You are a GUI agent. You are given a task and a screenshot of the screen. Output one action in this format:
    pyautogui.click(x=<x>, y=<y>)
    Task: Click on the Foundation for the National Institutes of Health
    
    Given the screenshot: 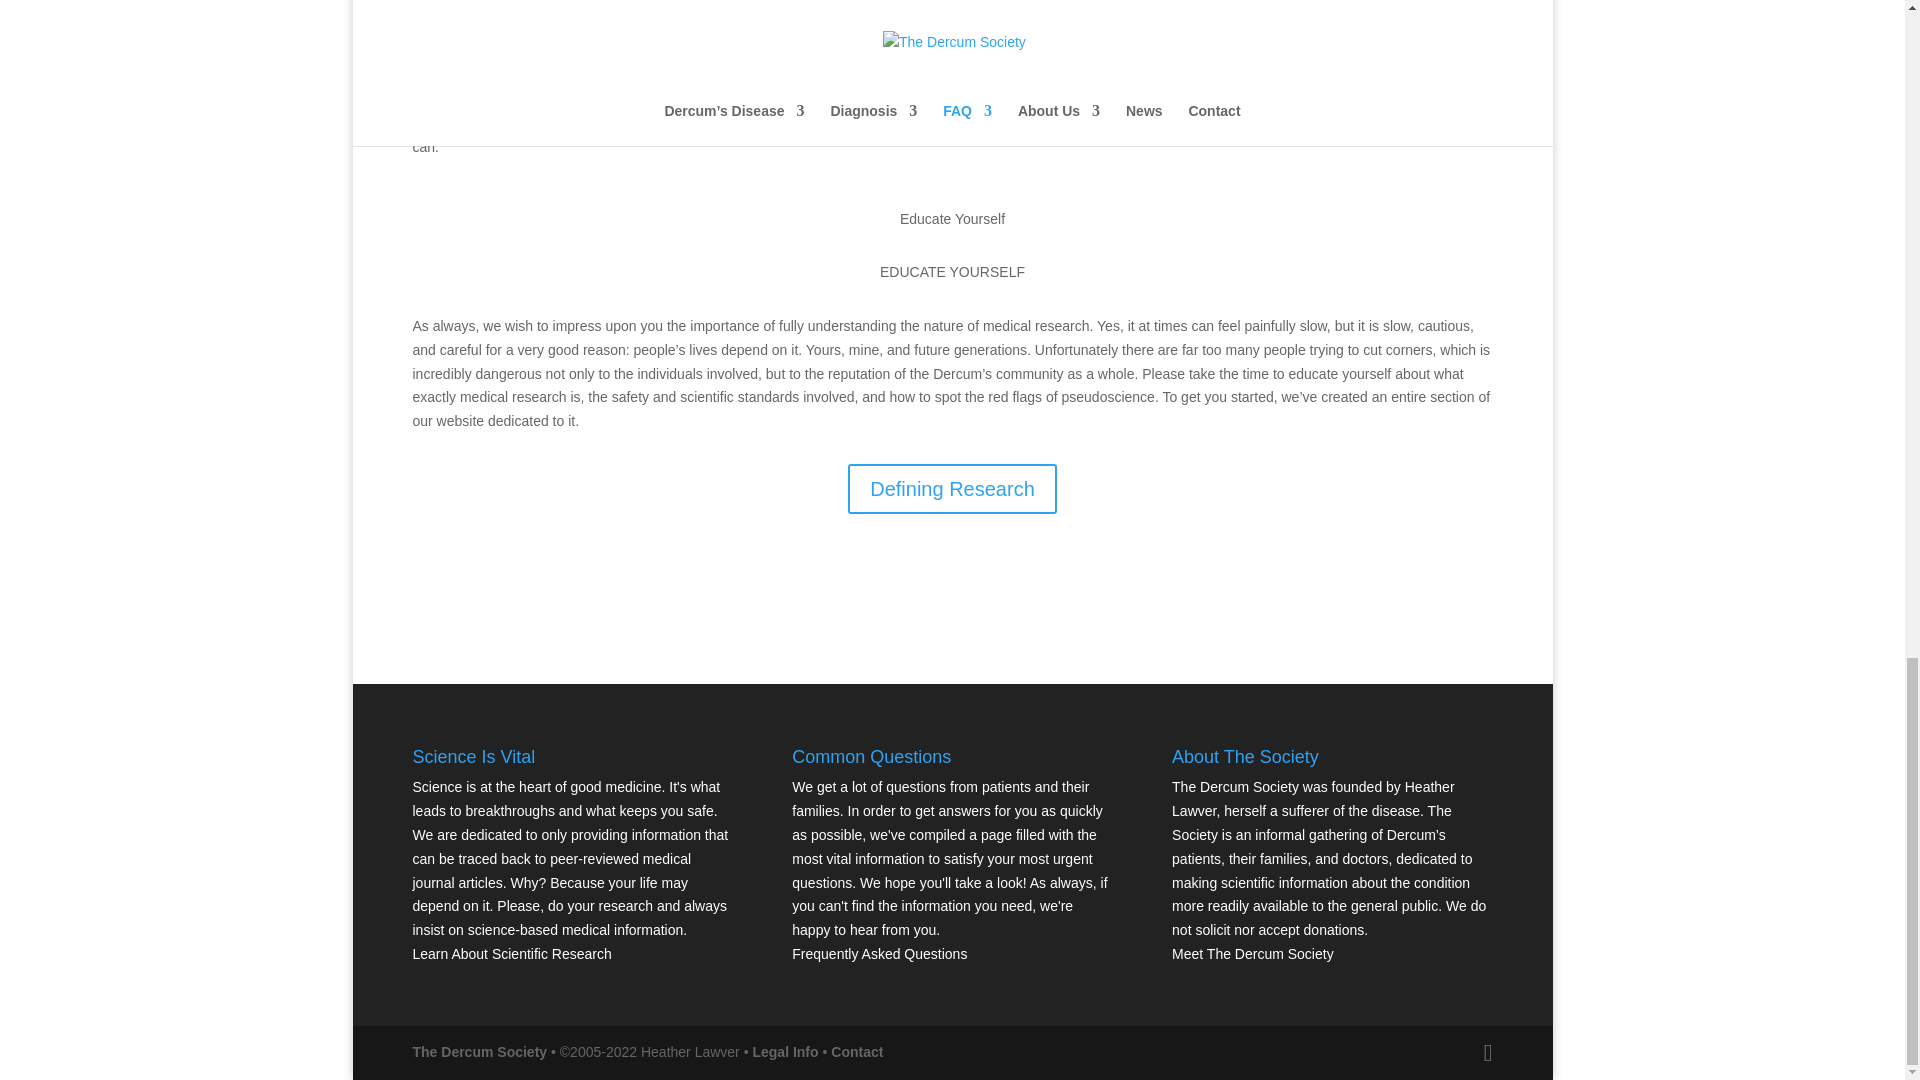 What is the action you would take?
    pyautogui.click(x=855, y=38)
    